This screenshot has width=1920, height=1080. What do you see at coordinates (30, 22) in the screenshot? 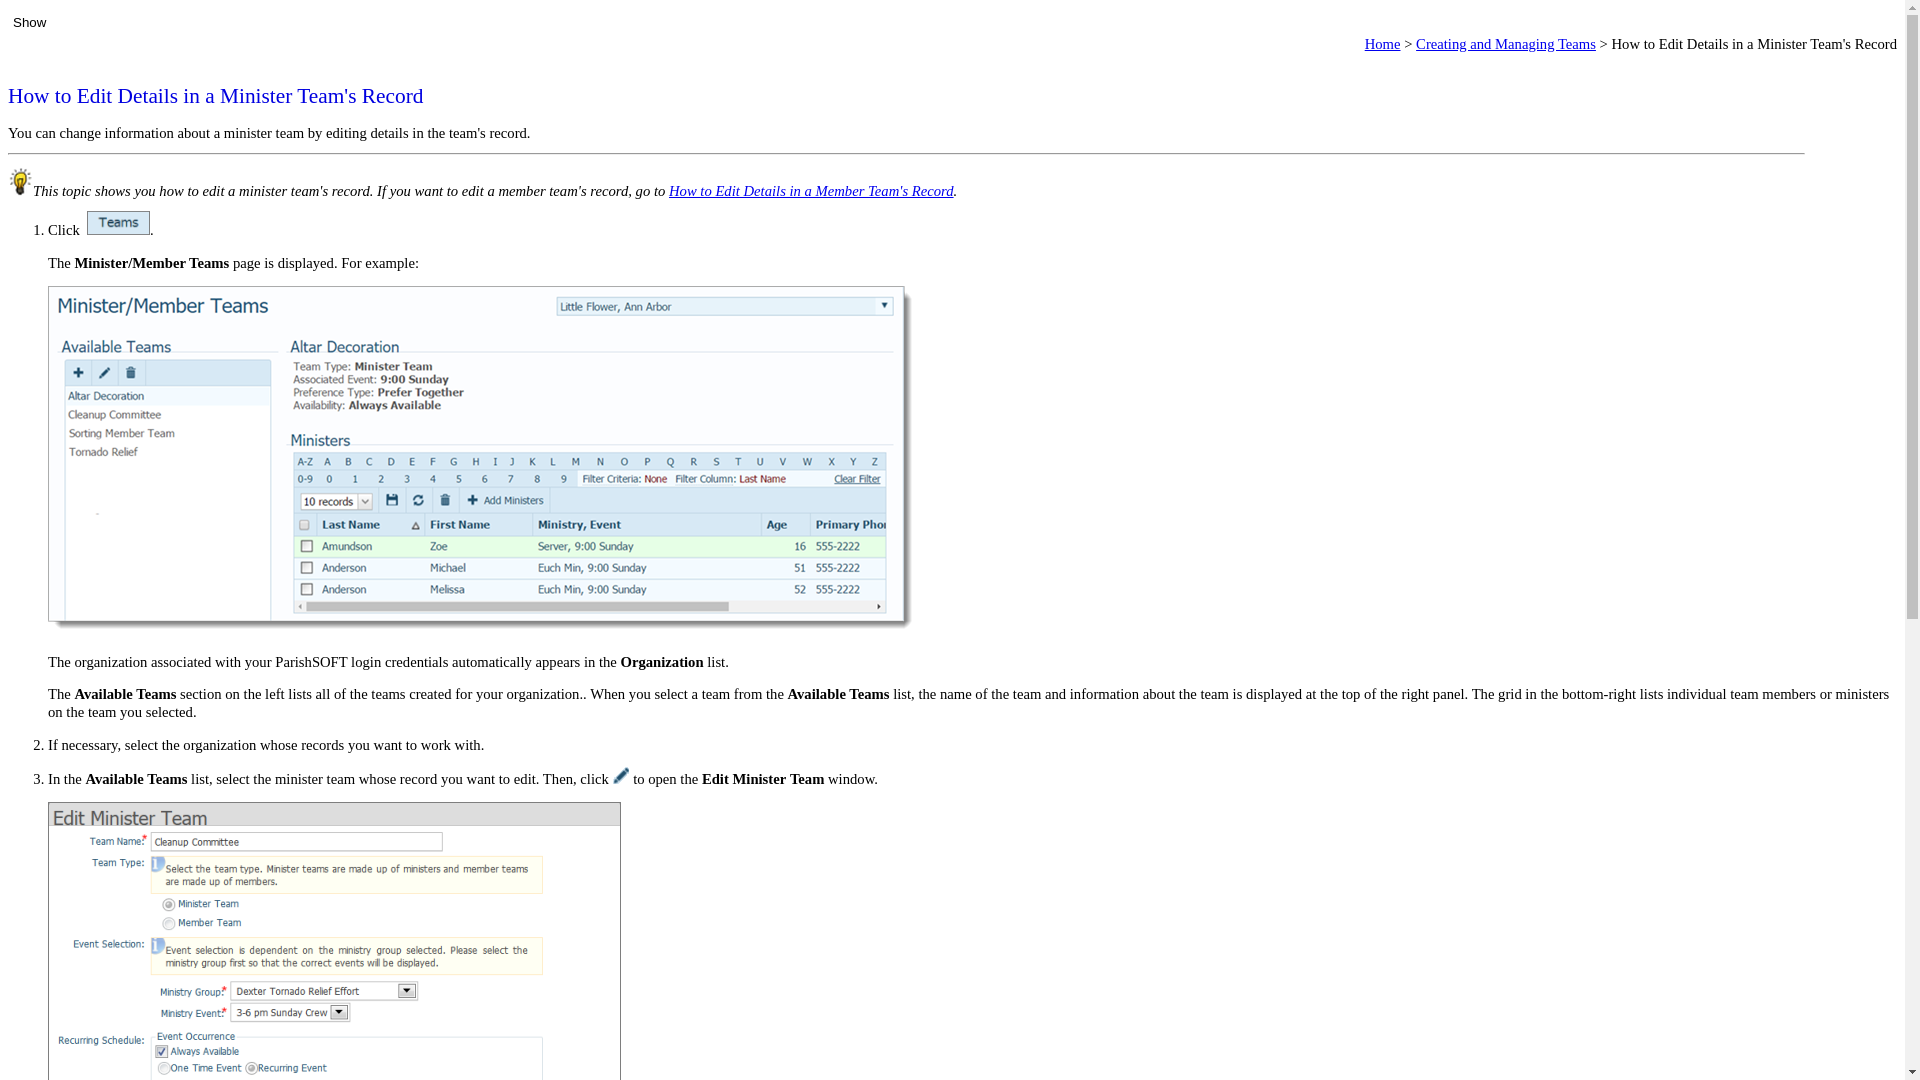
I see `Show` at bounding box center [30, 22].